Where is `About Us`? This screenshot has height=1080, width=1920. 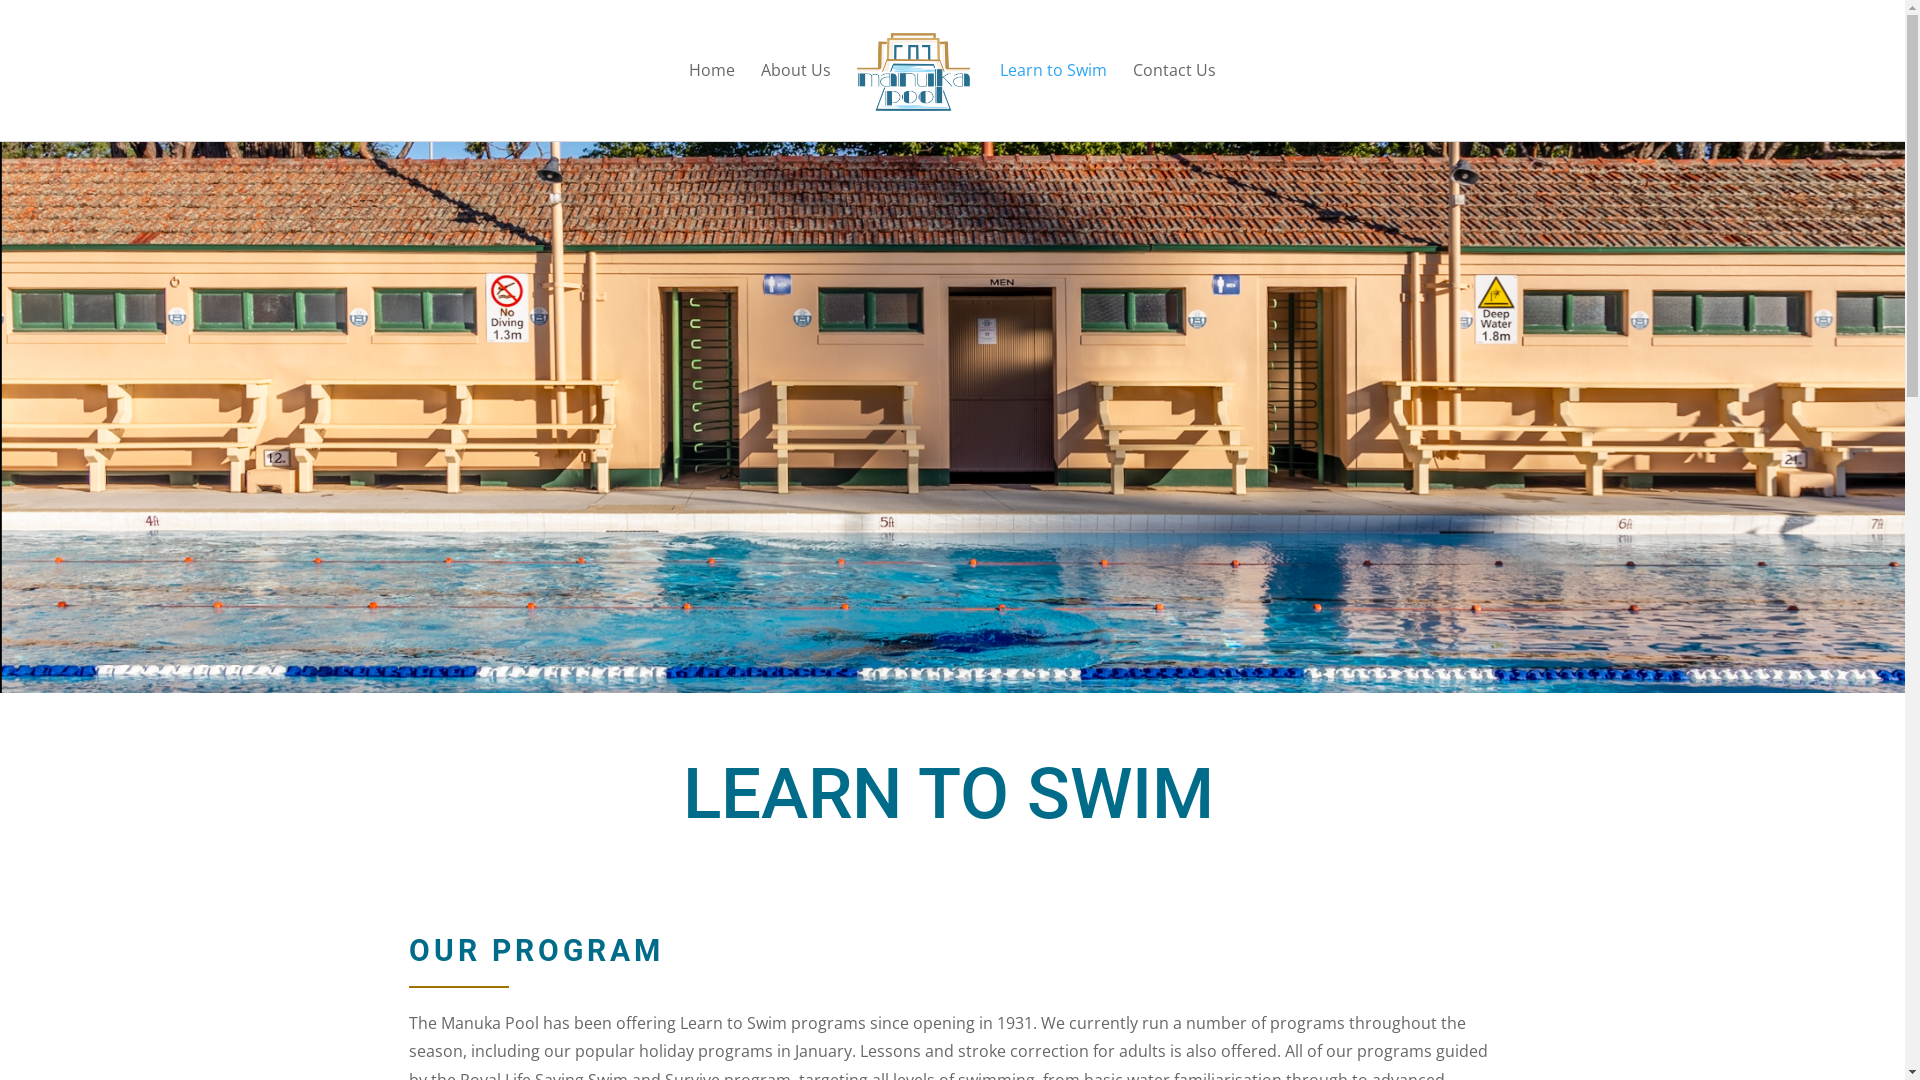
About Us is located at coordinates (796, 102).